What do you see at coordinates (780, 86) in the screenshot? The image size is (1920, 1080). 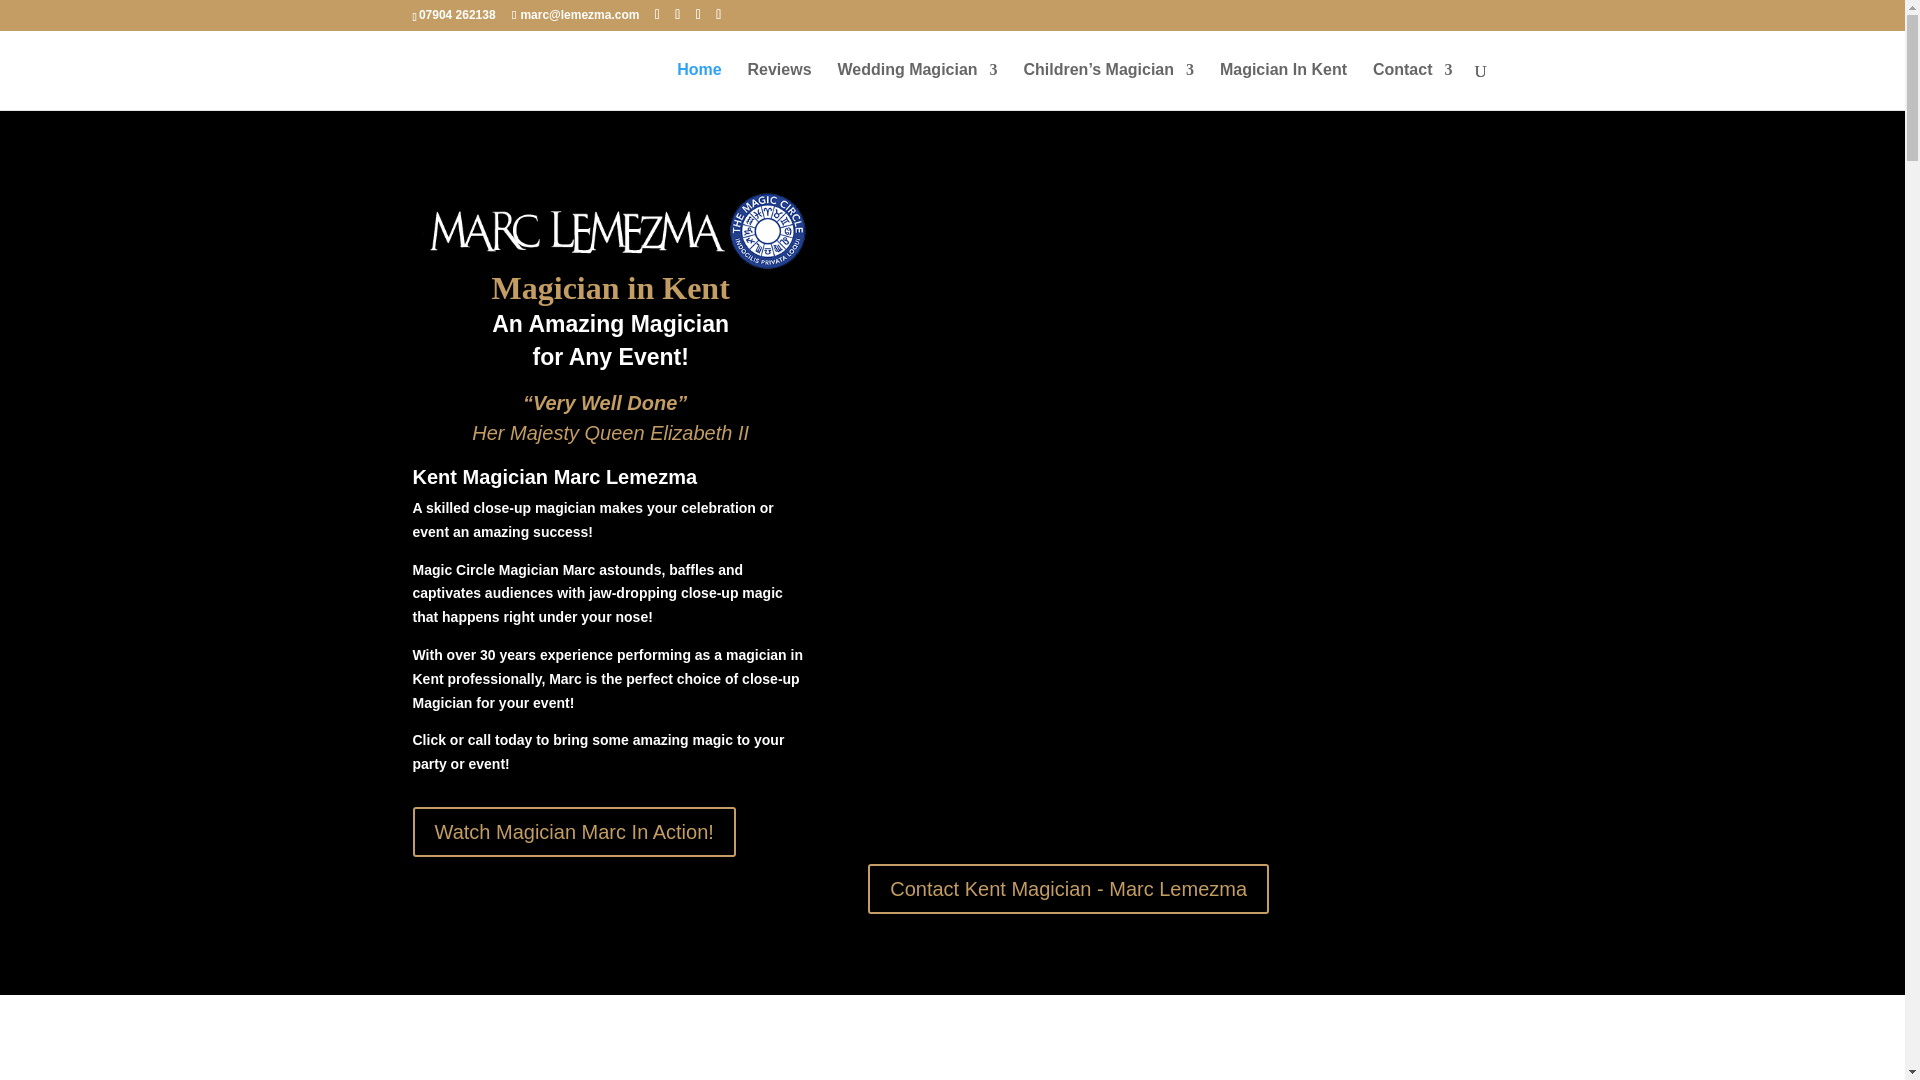 I see `Reviews` at bounding box center [780, 86].